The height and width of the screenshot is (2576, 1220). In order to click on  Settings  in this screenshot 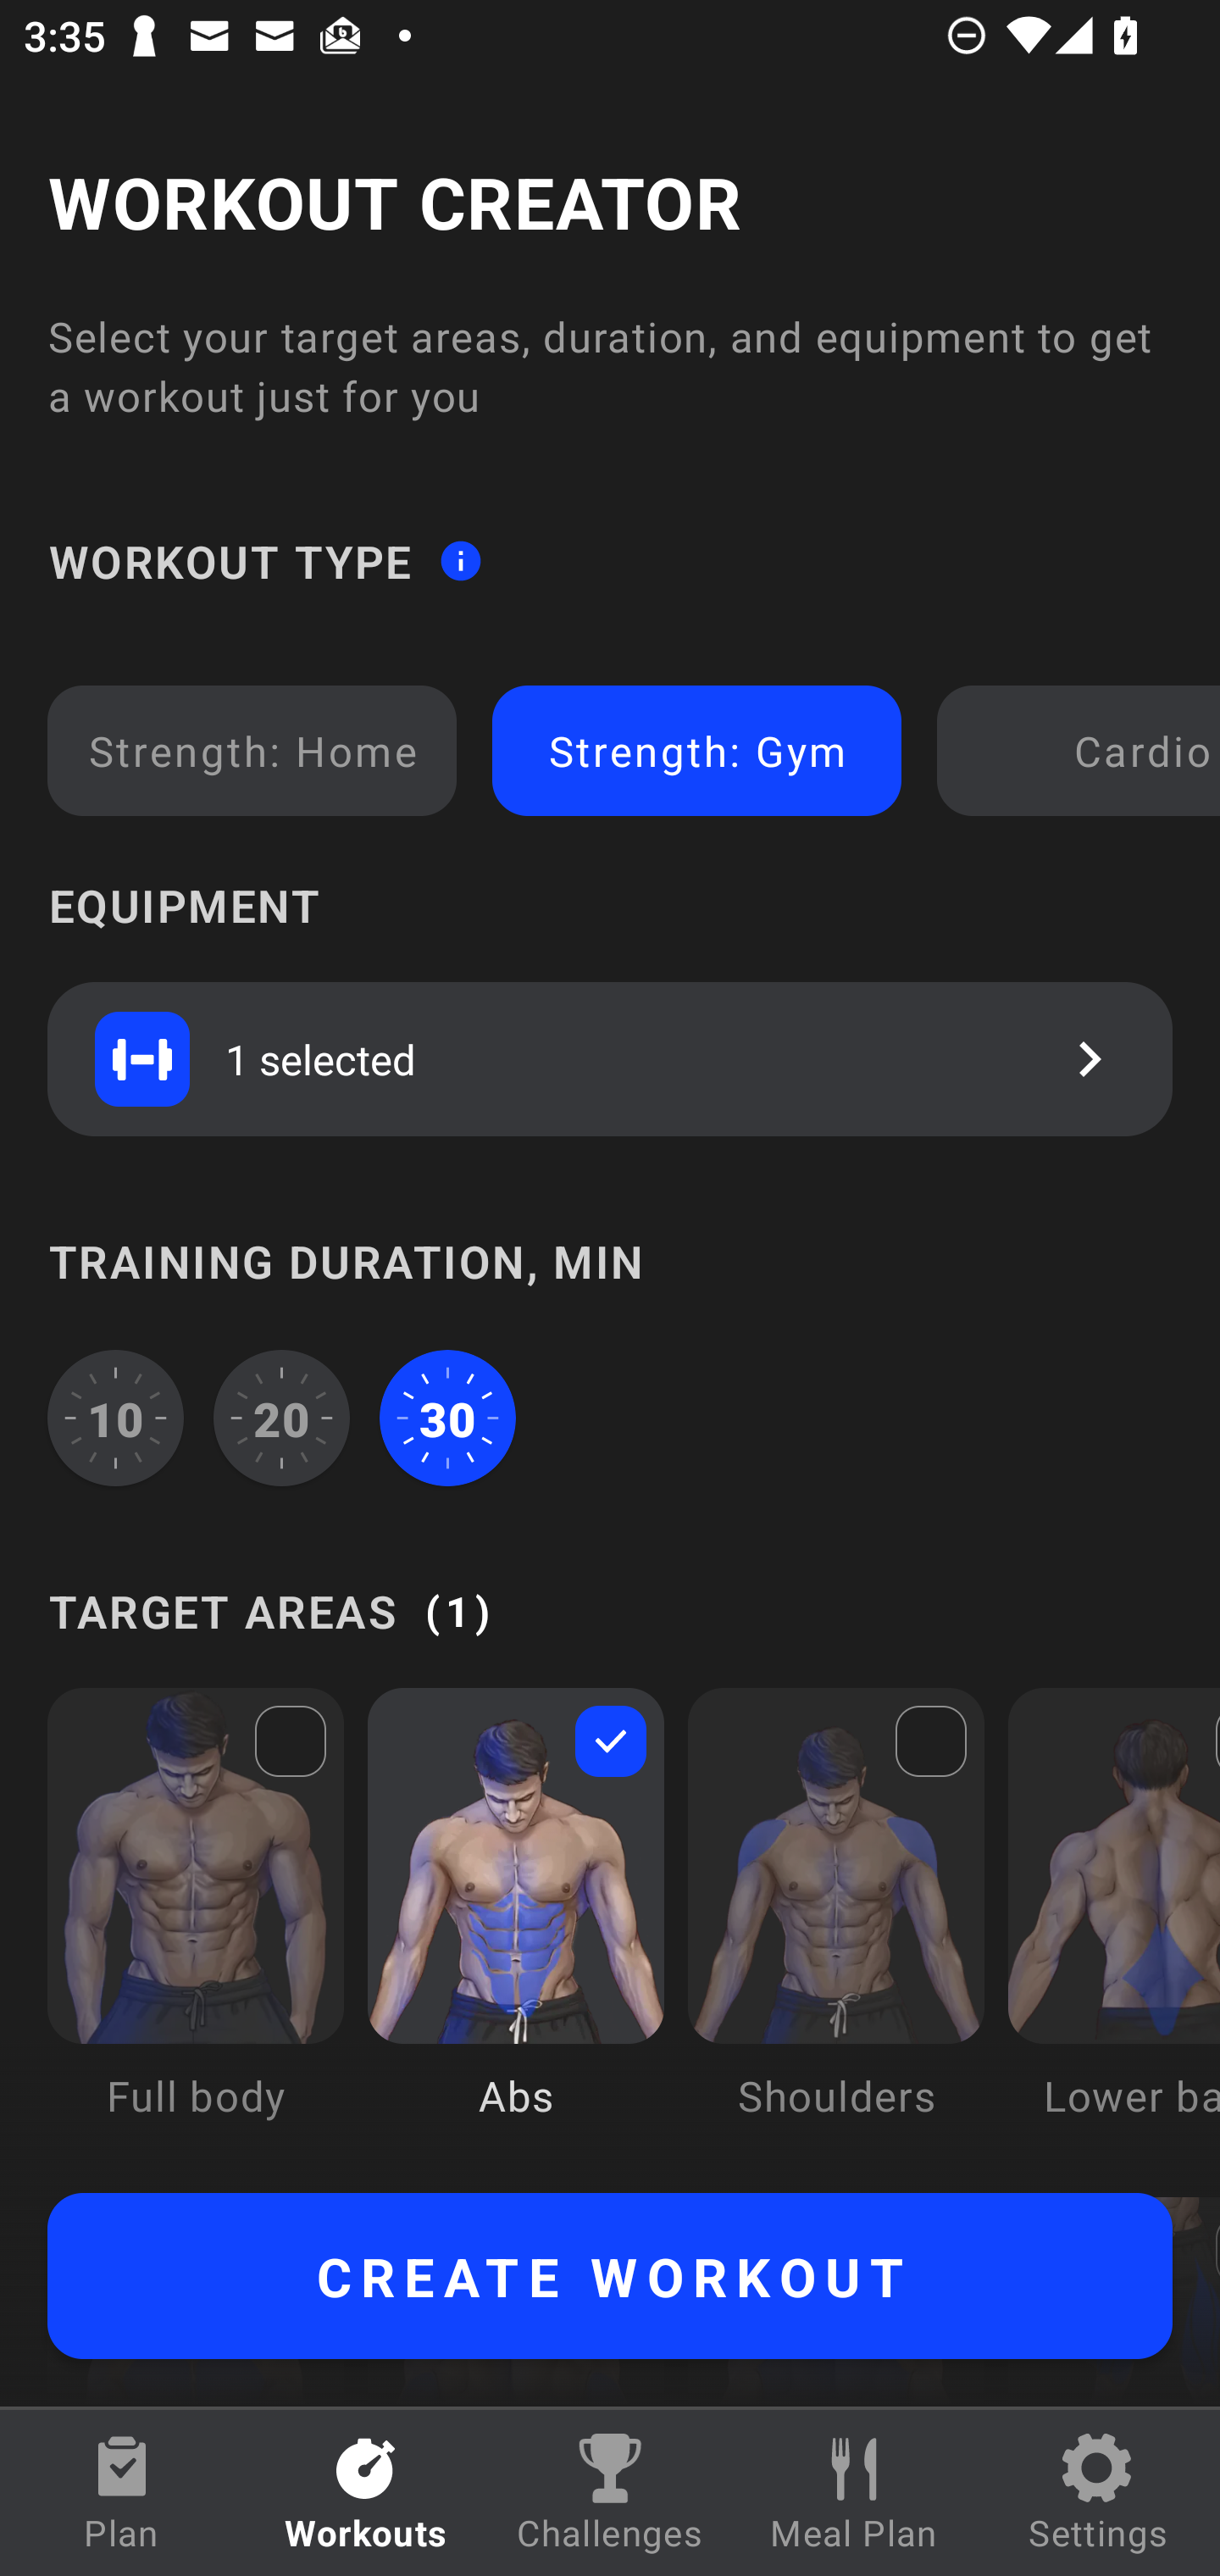, I will do `click(1098, 2493)`.